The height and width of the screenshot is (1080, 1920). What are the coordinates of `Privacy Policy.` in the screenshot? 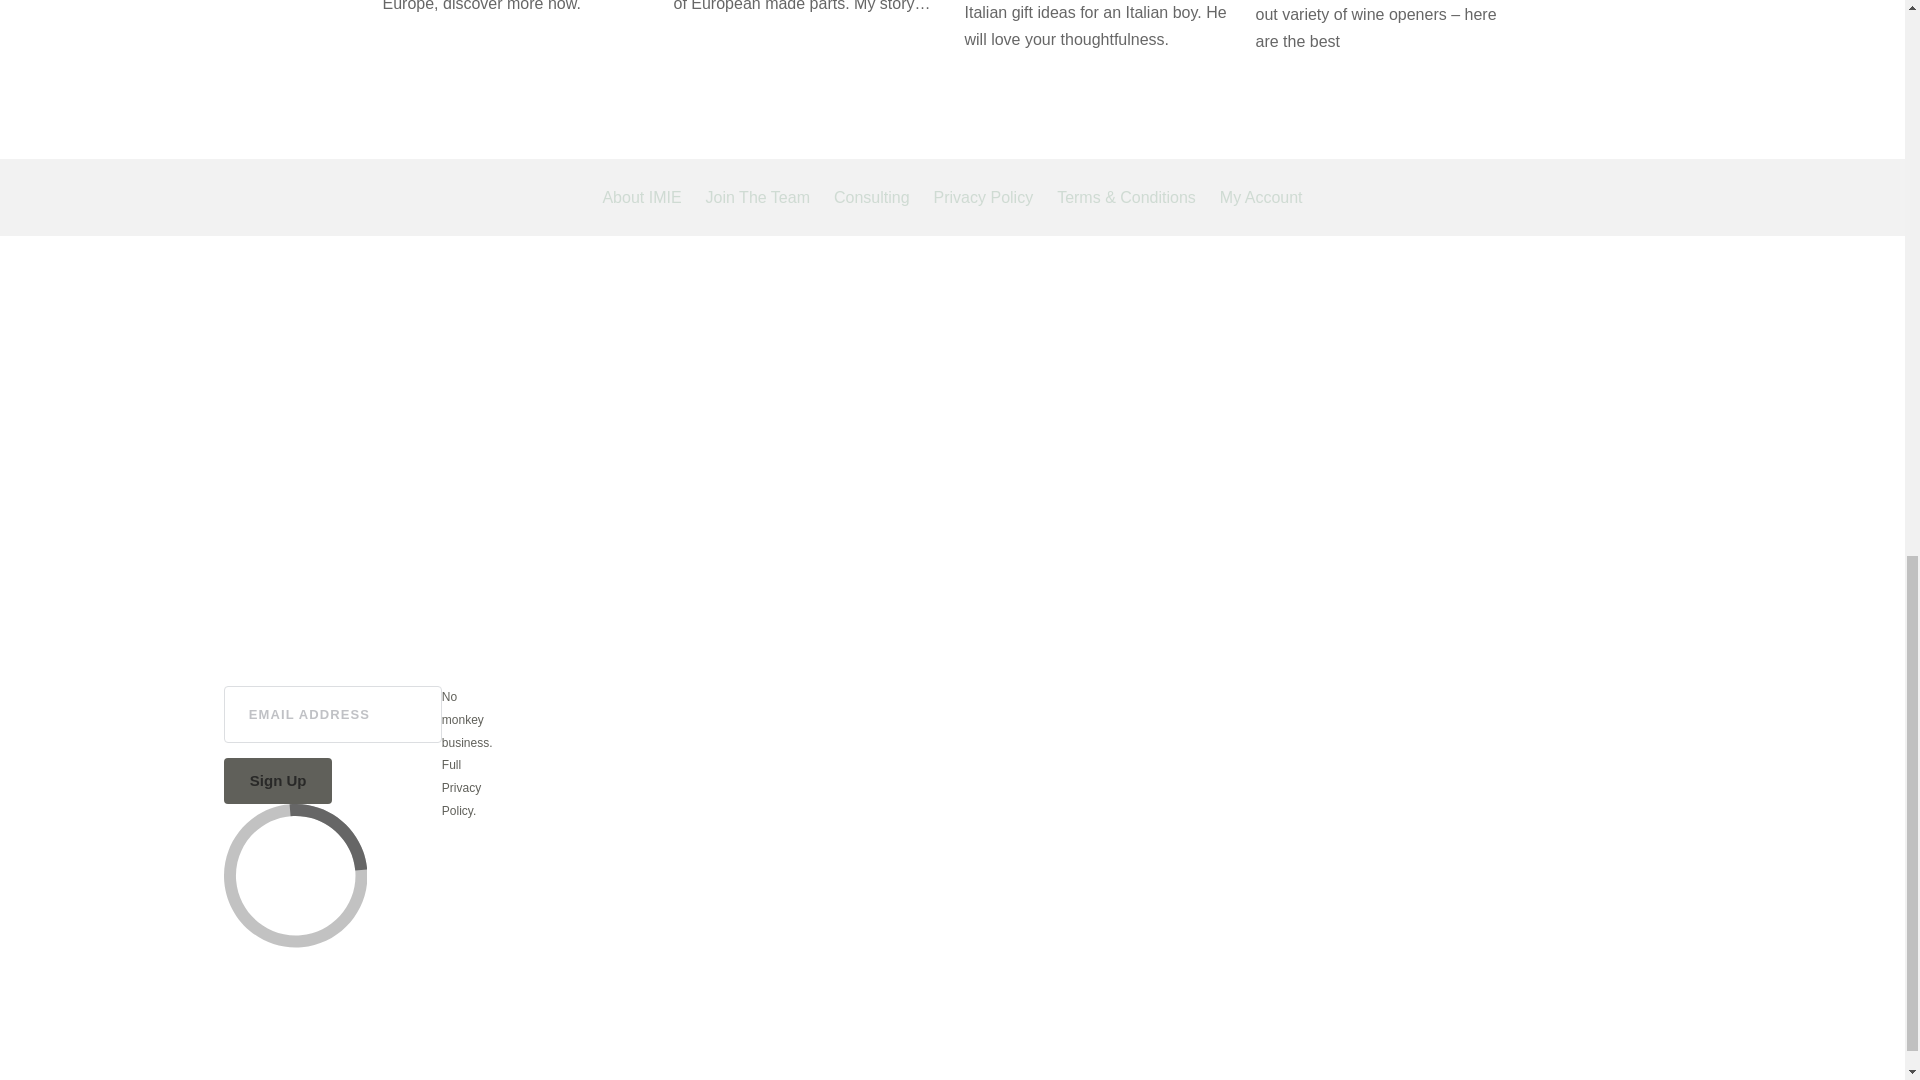 It's located at (461, 798).